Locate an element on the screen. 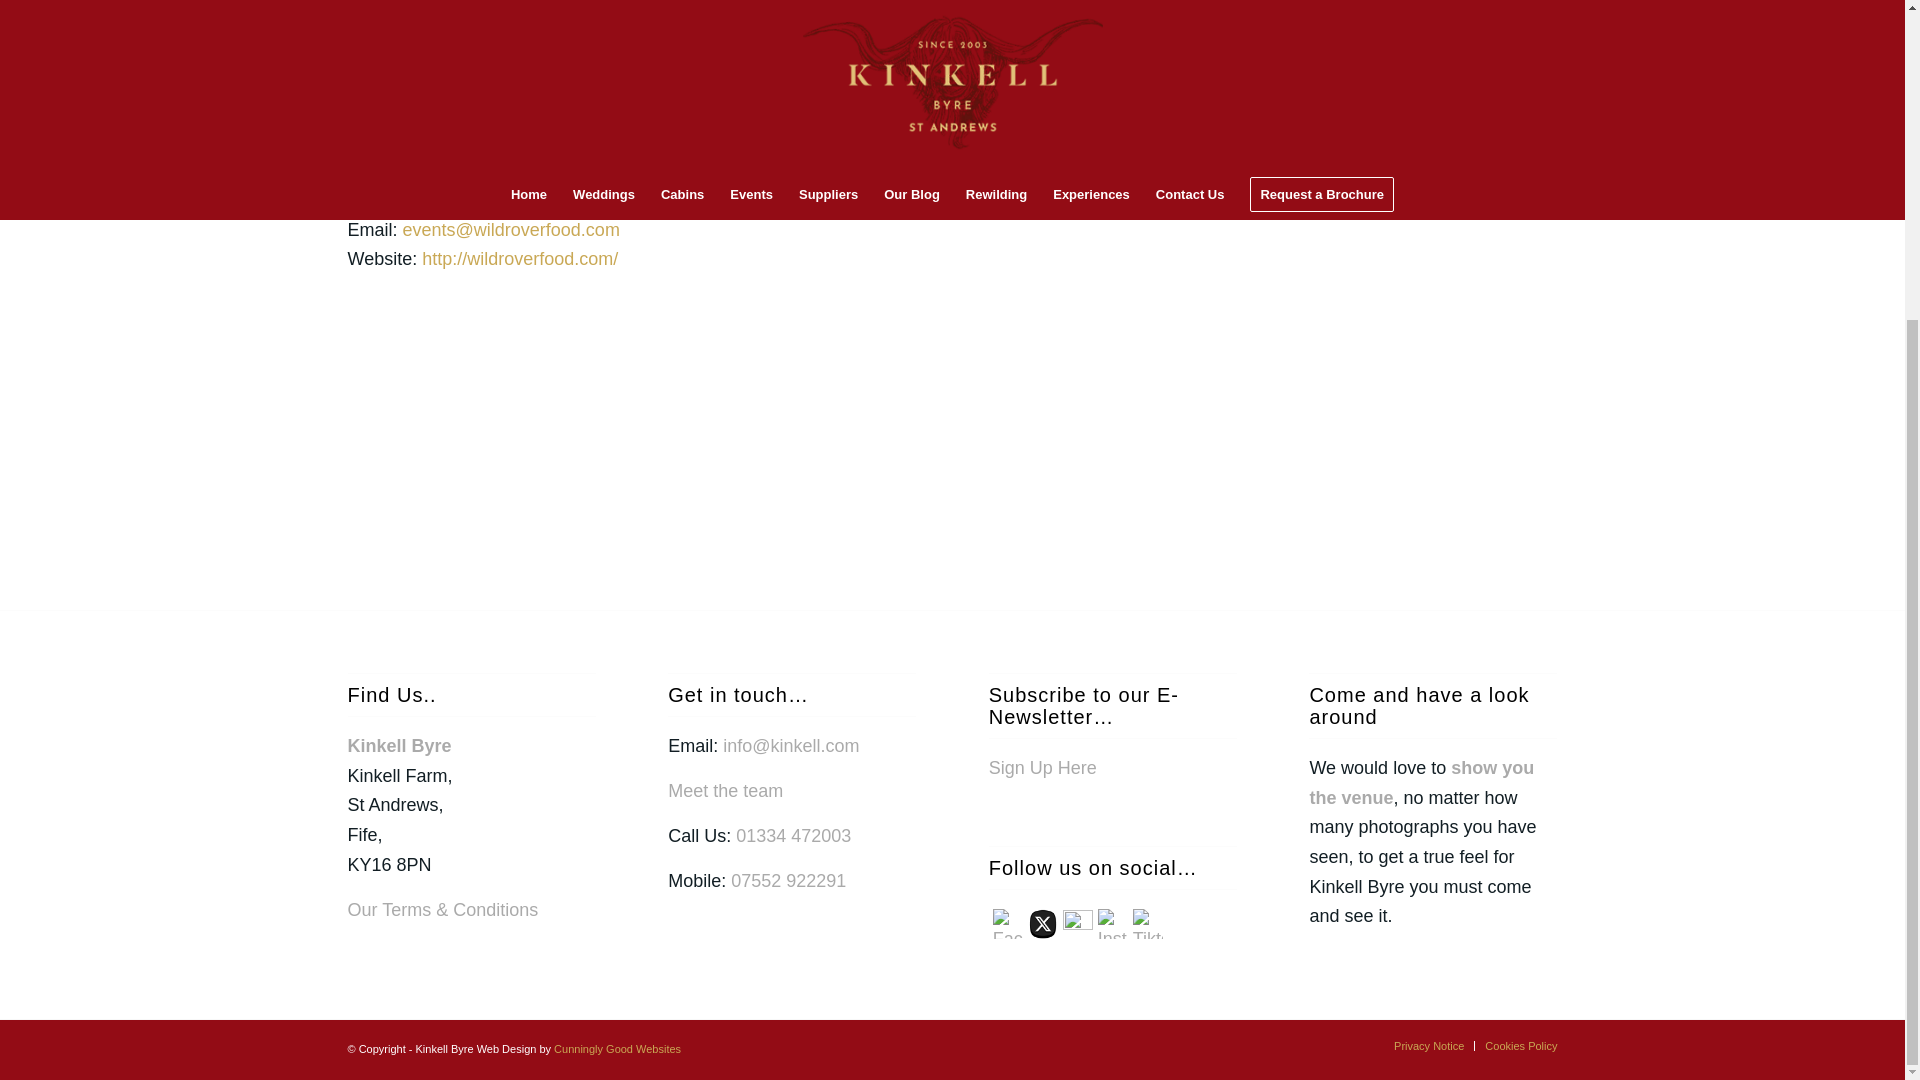 The image size is (1920, 1080). Meet the team is located at coordinates (726, 790).